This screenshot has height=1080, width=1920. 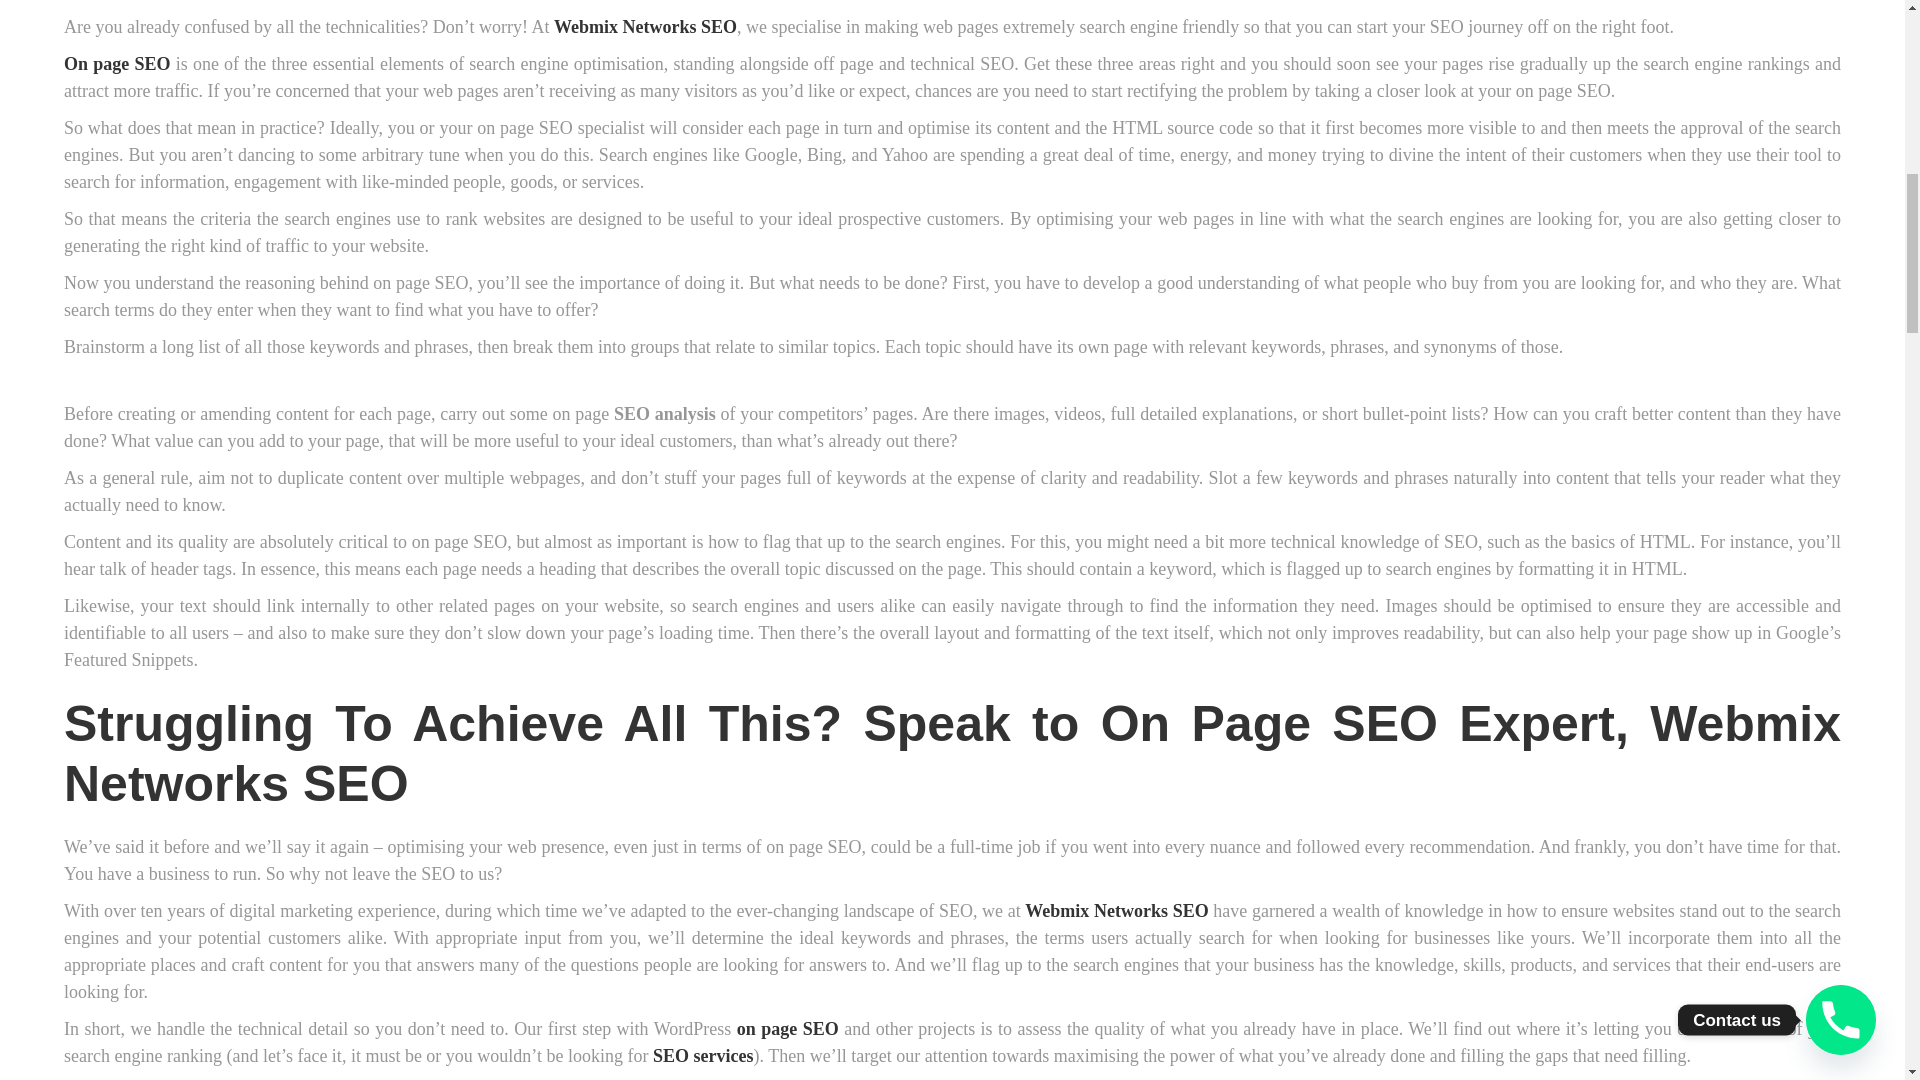 I want to click on Webmix Networks SEO, so click(x=1116, y=910).